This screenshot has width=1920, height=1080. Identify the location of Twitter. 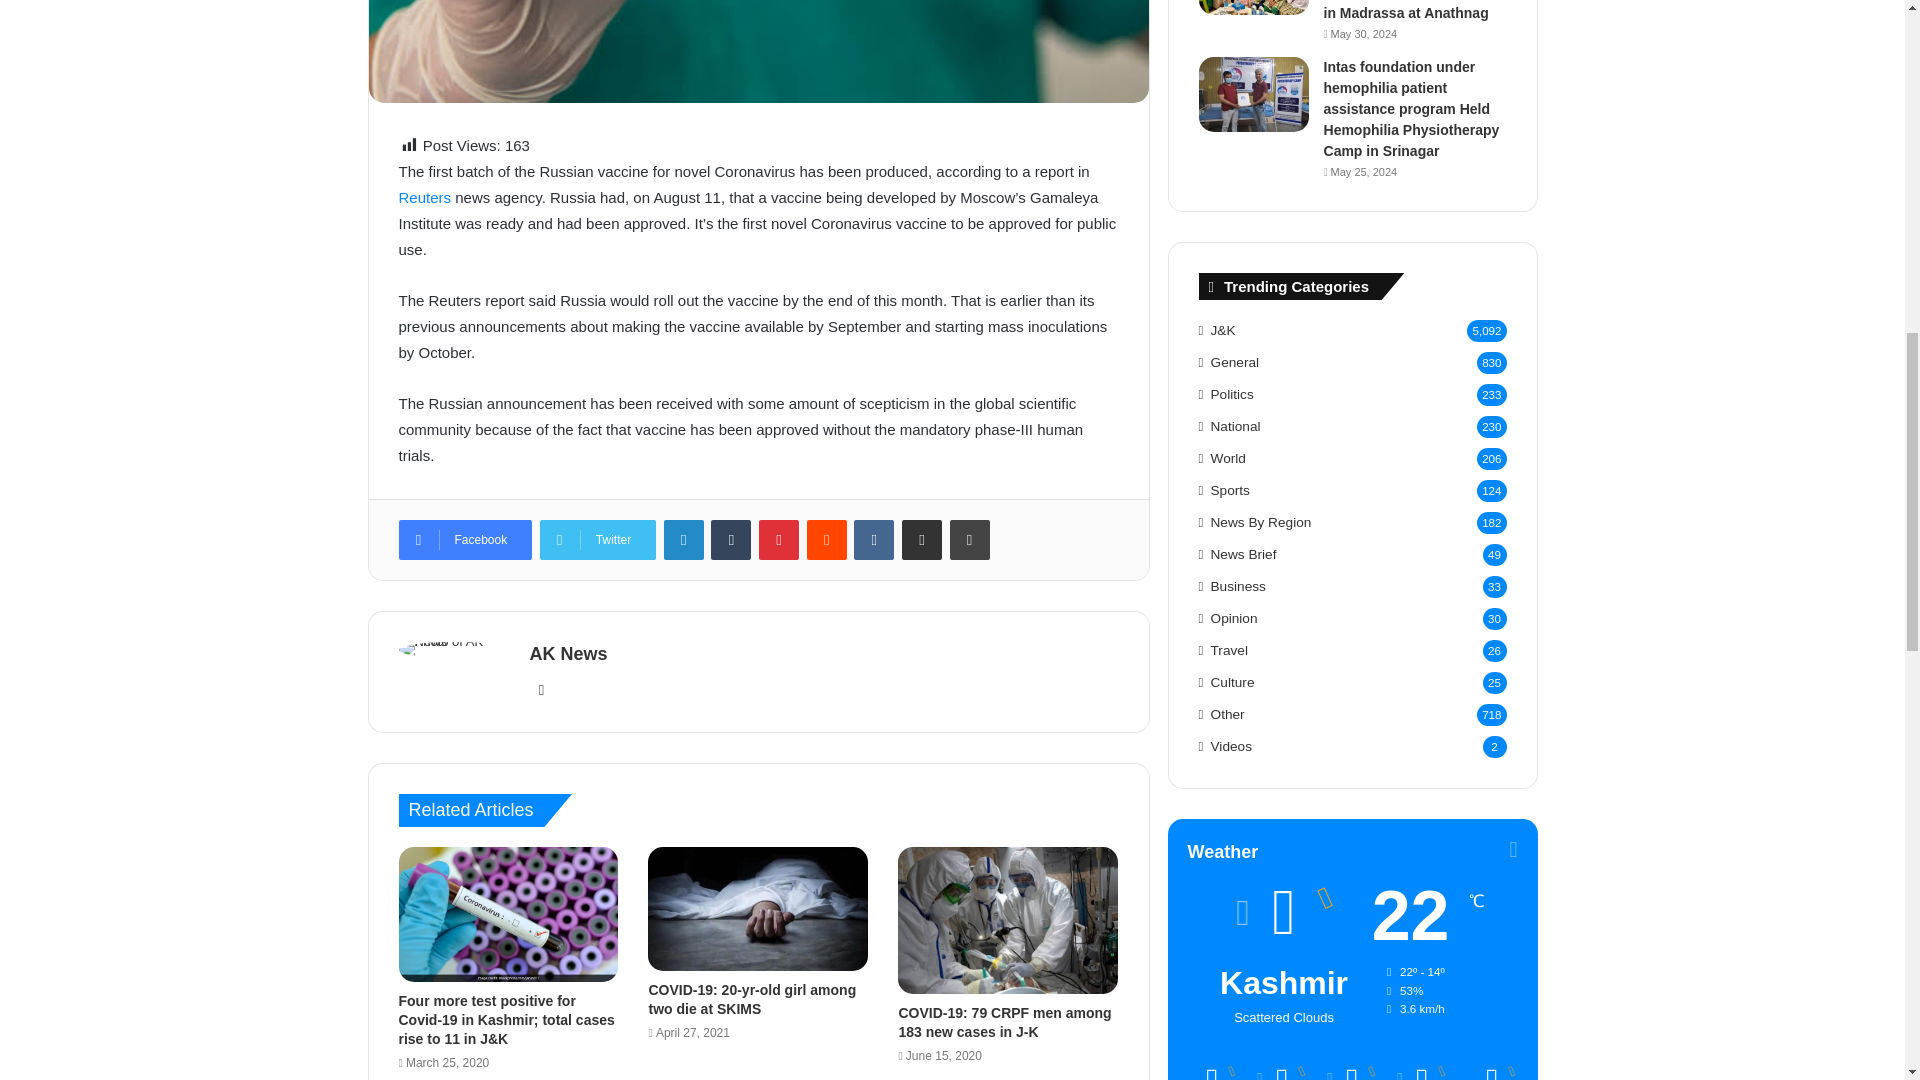
(598, 540).